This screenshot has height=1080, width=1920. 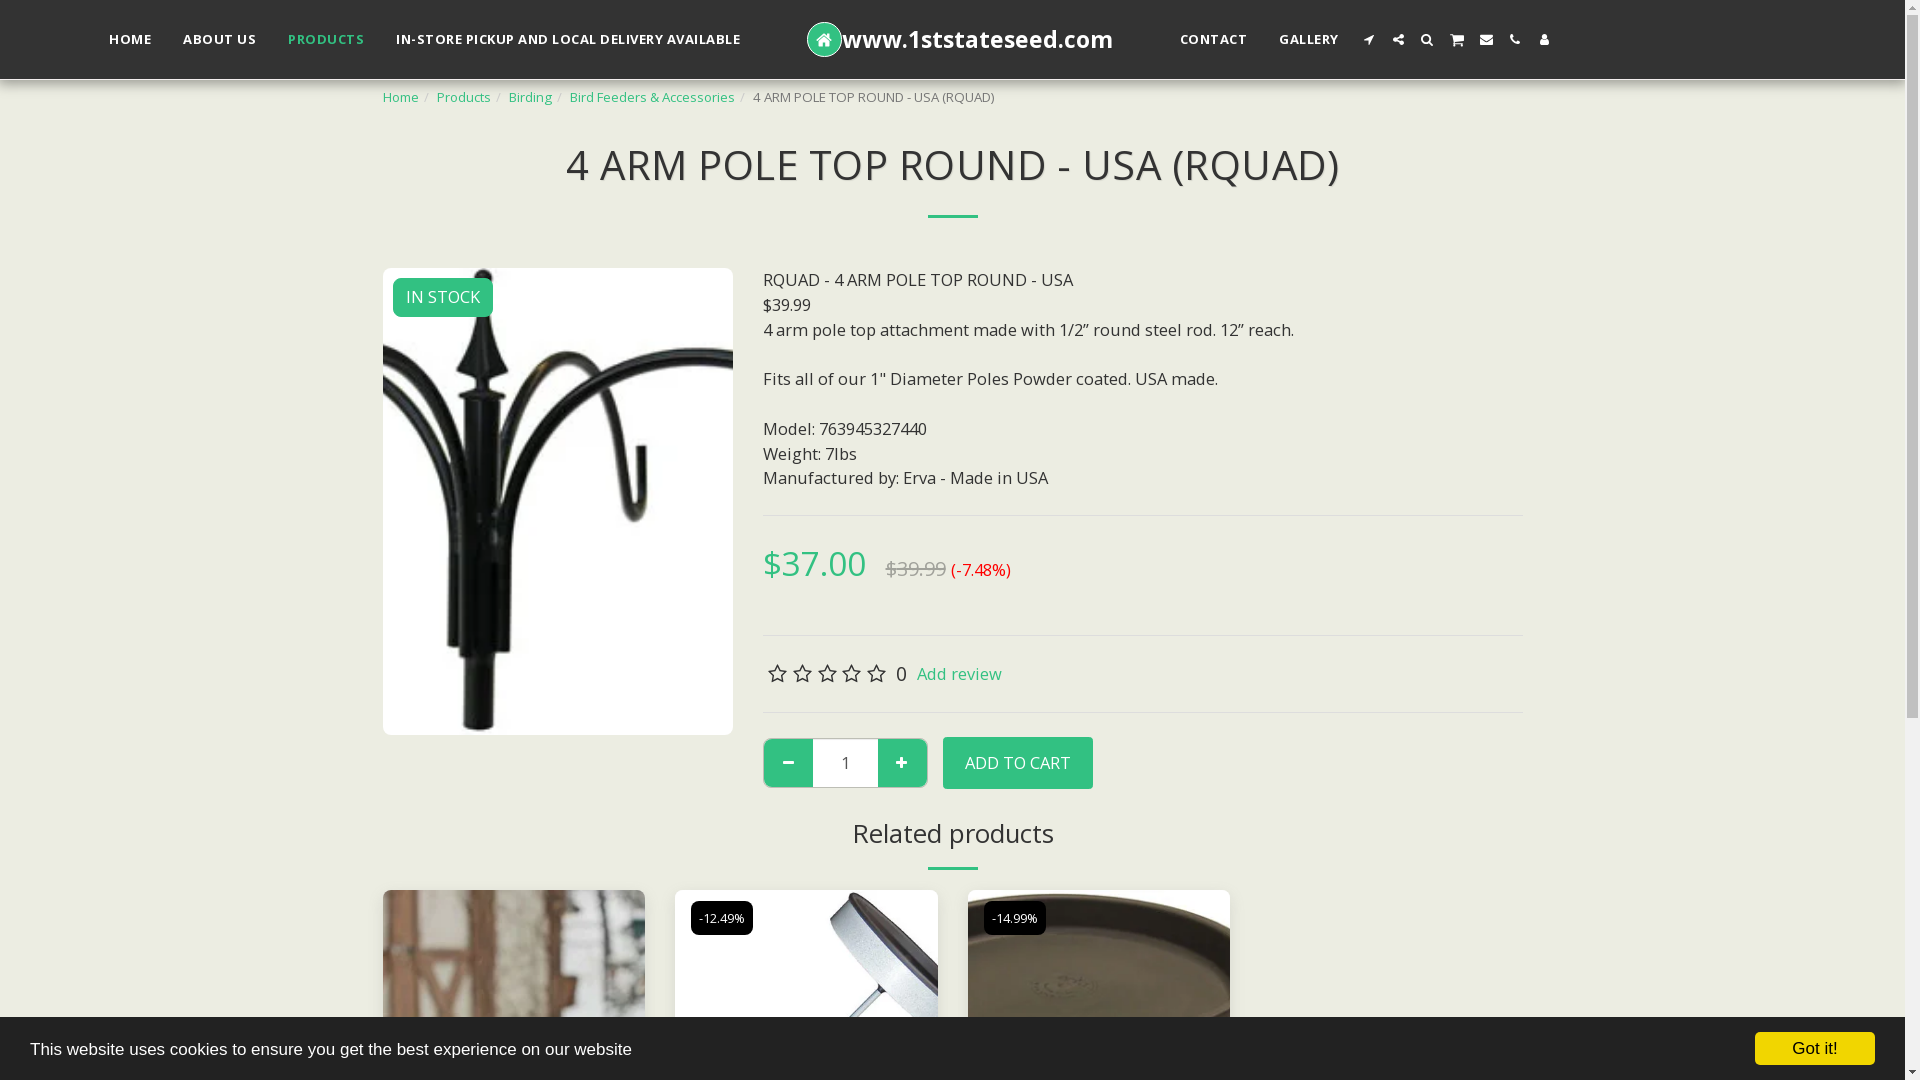 What do you see at coordinates (326, 39) in the screenshot?
I see `PRODUCTS` at bounding box center [326, 39].